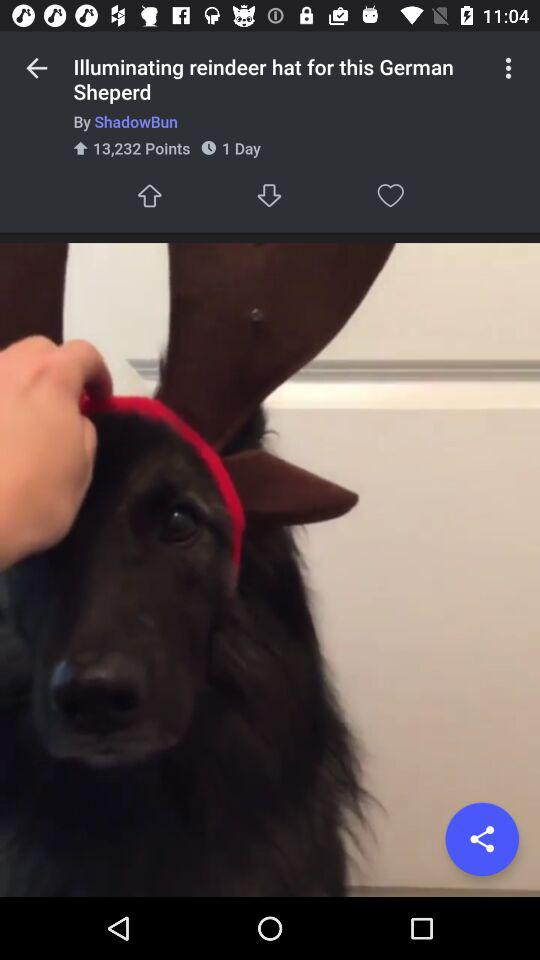 The image size is (540, 960). What do you see at coordinates (36, 68) in the screenshot?
I see `select item next to illuminating reindeer hat` at bounding box center [36, 68].